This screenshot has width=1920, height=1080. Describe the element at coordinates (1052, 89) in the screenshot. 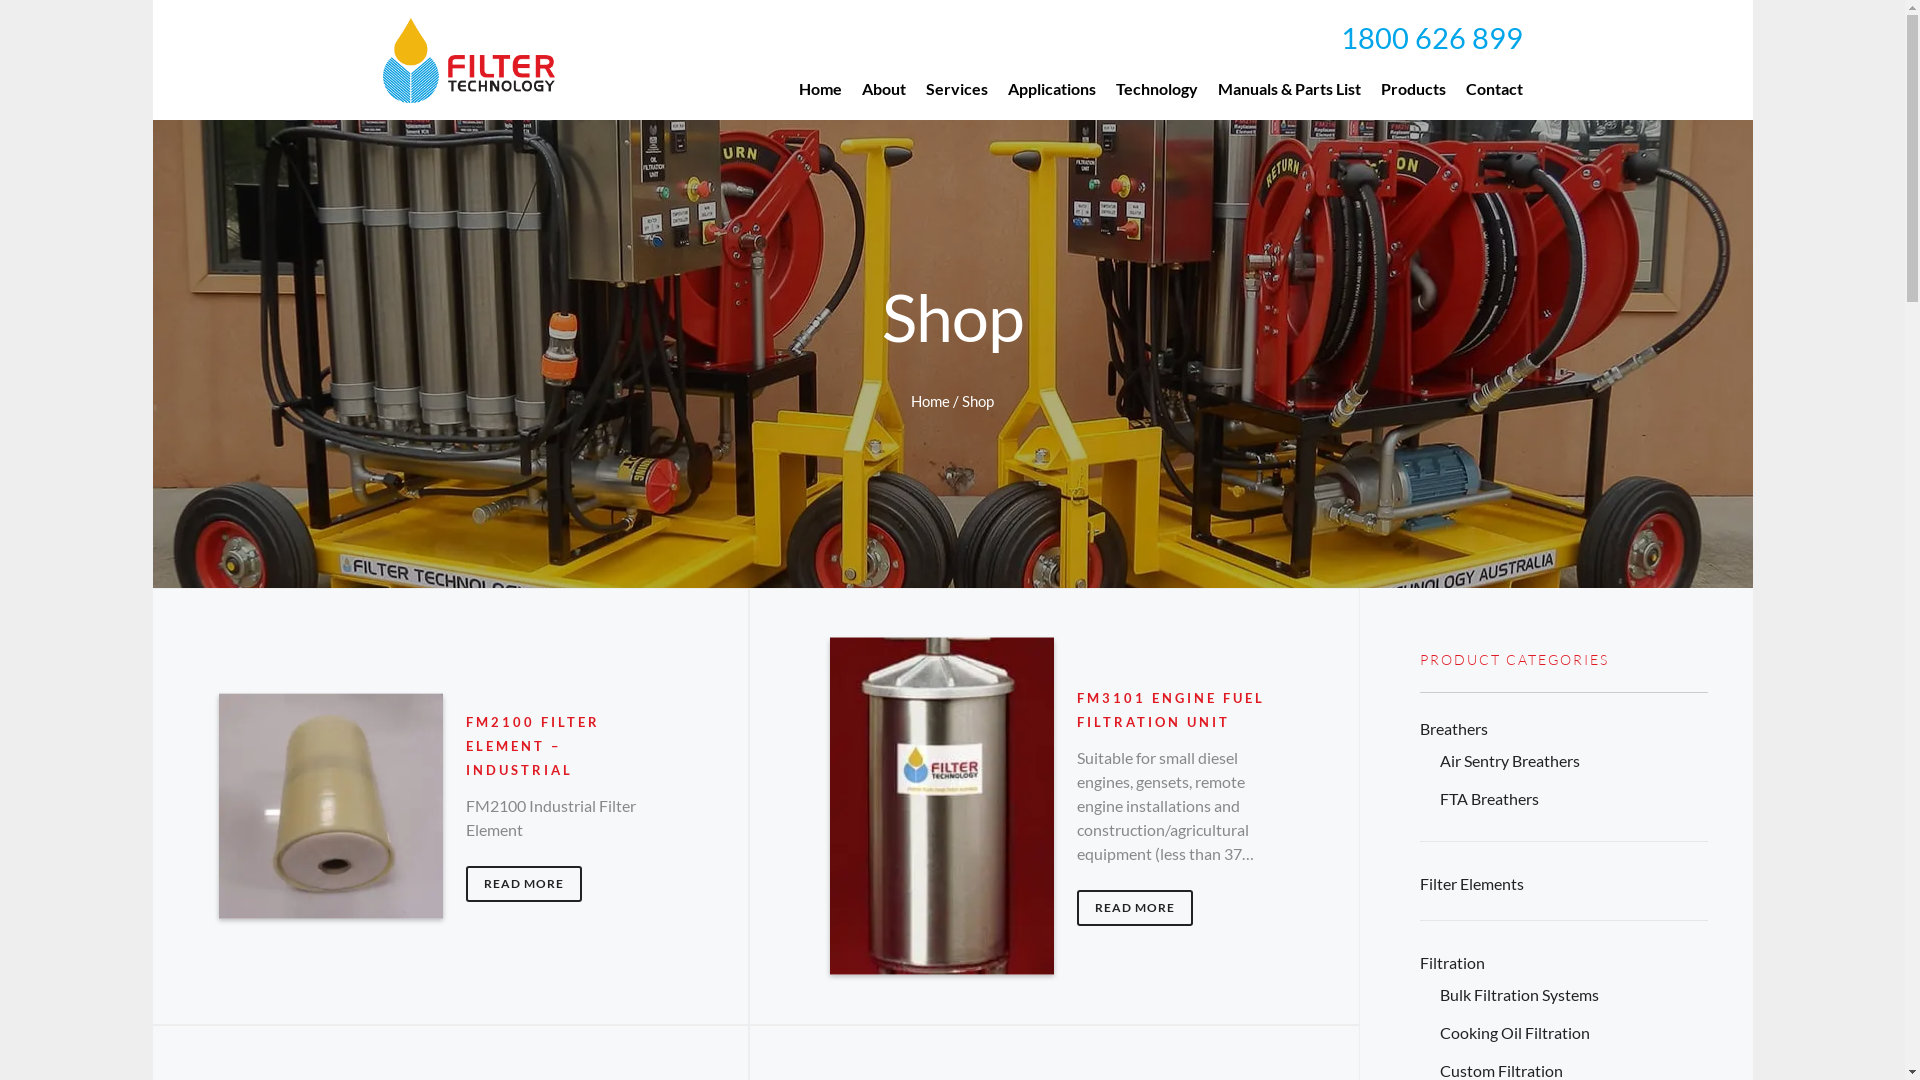

I see `Applications` at that location.